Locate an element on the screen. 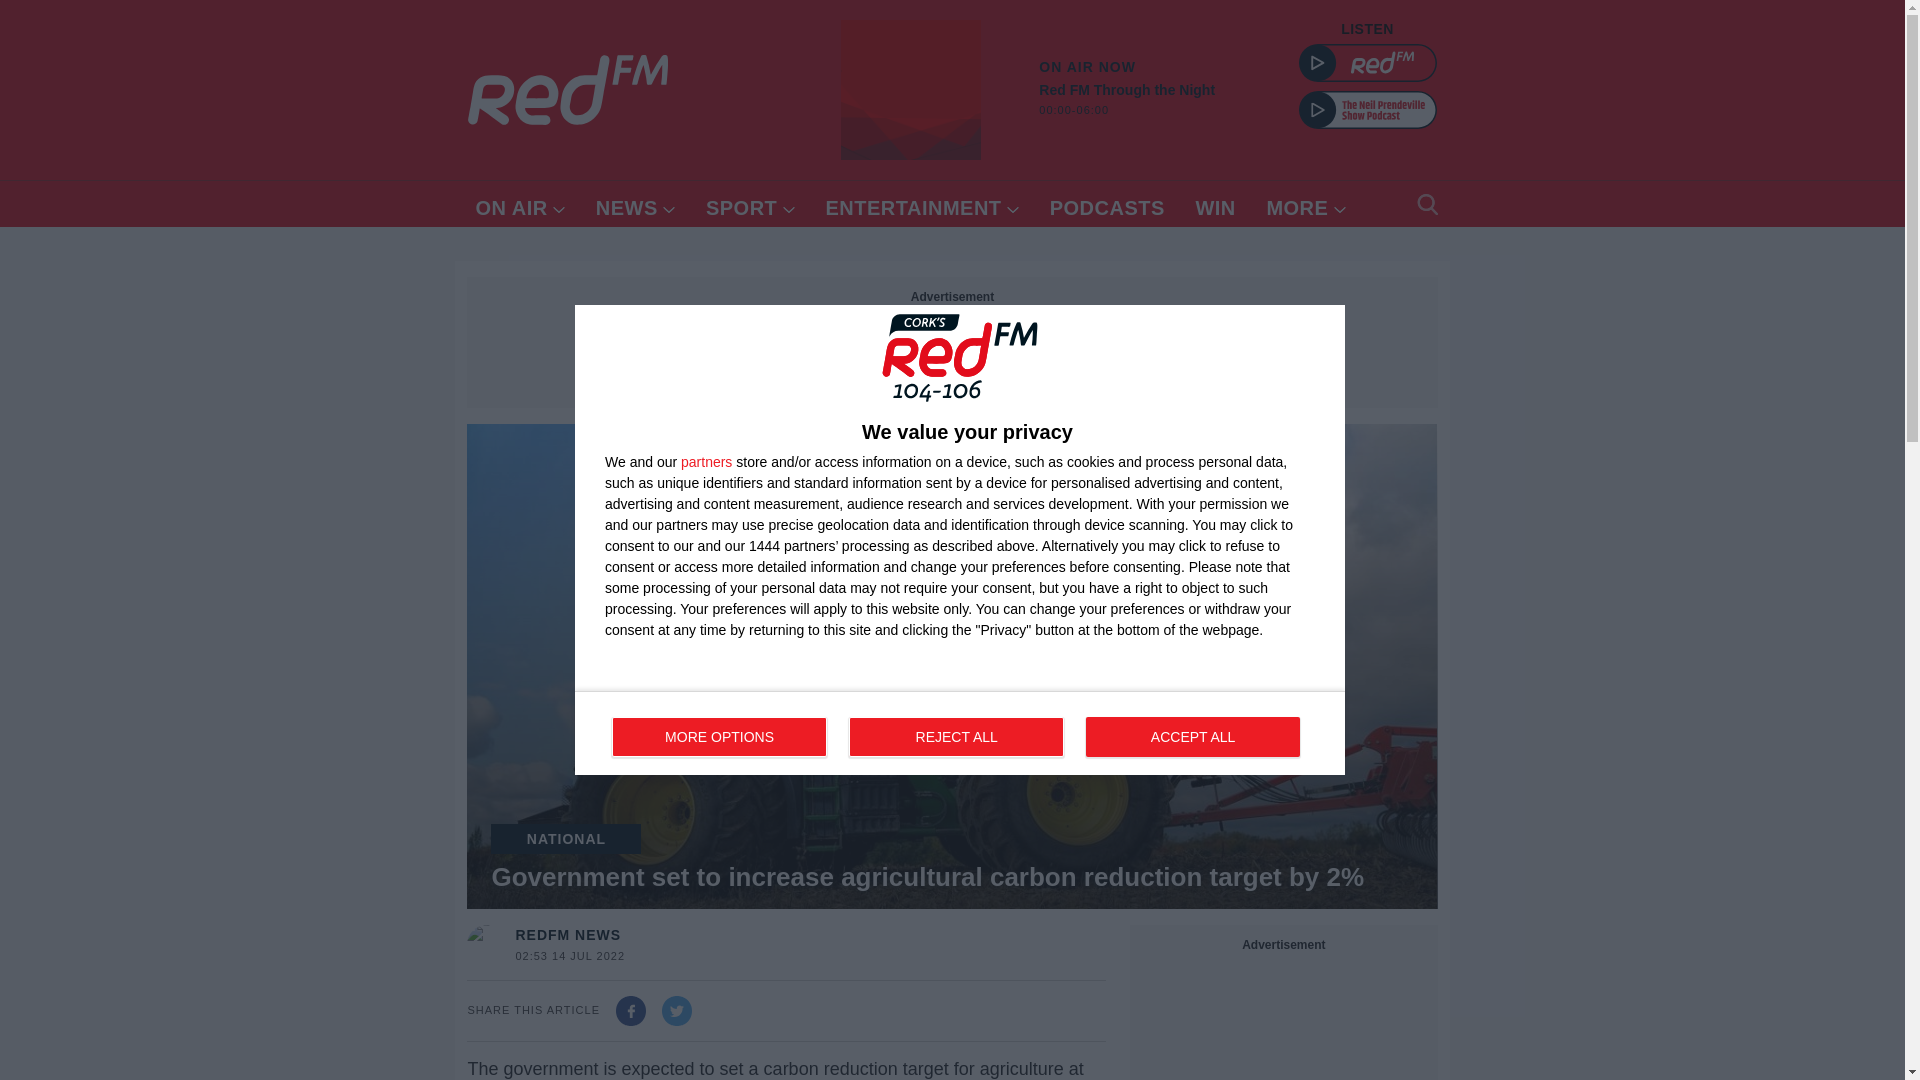 The image size is (1920, 1080). Red FM Through the Night is located at coordinates (1214, 204).